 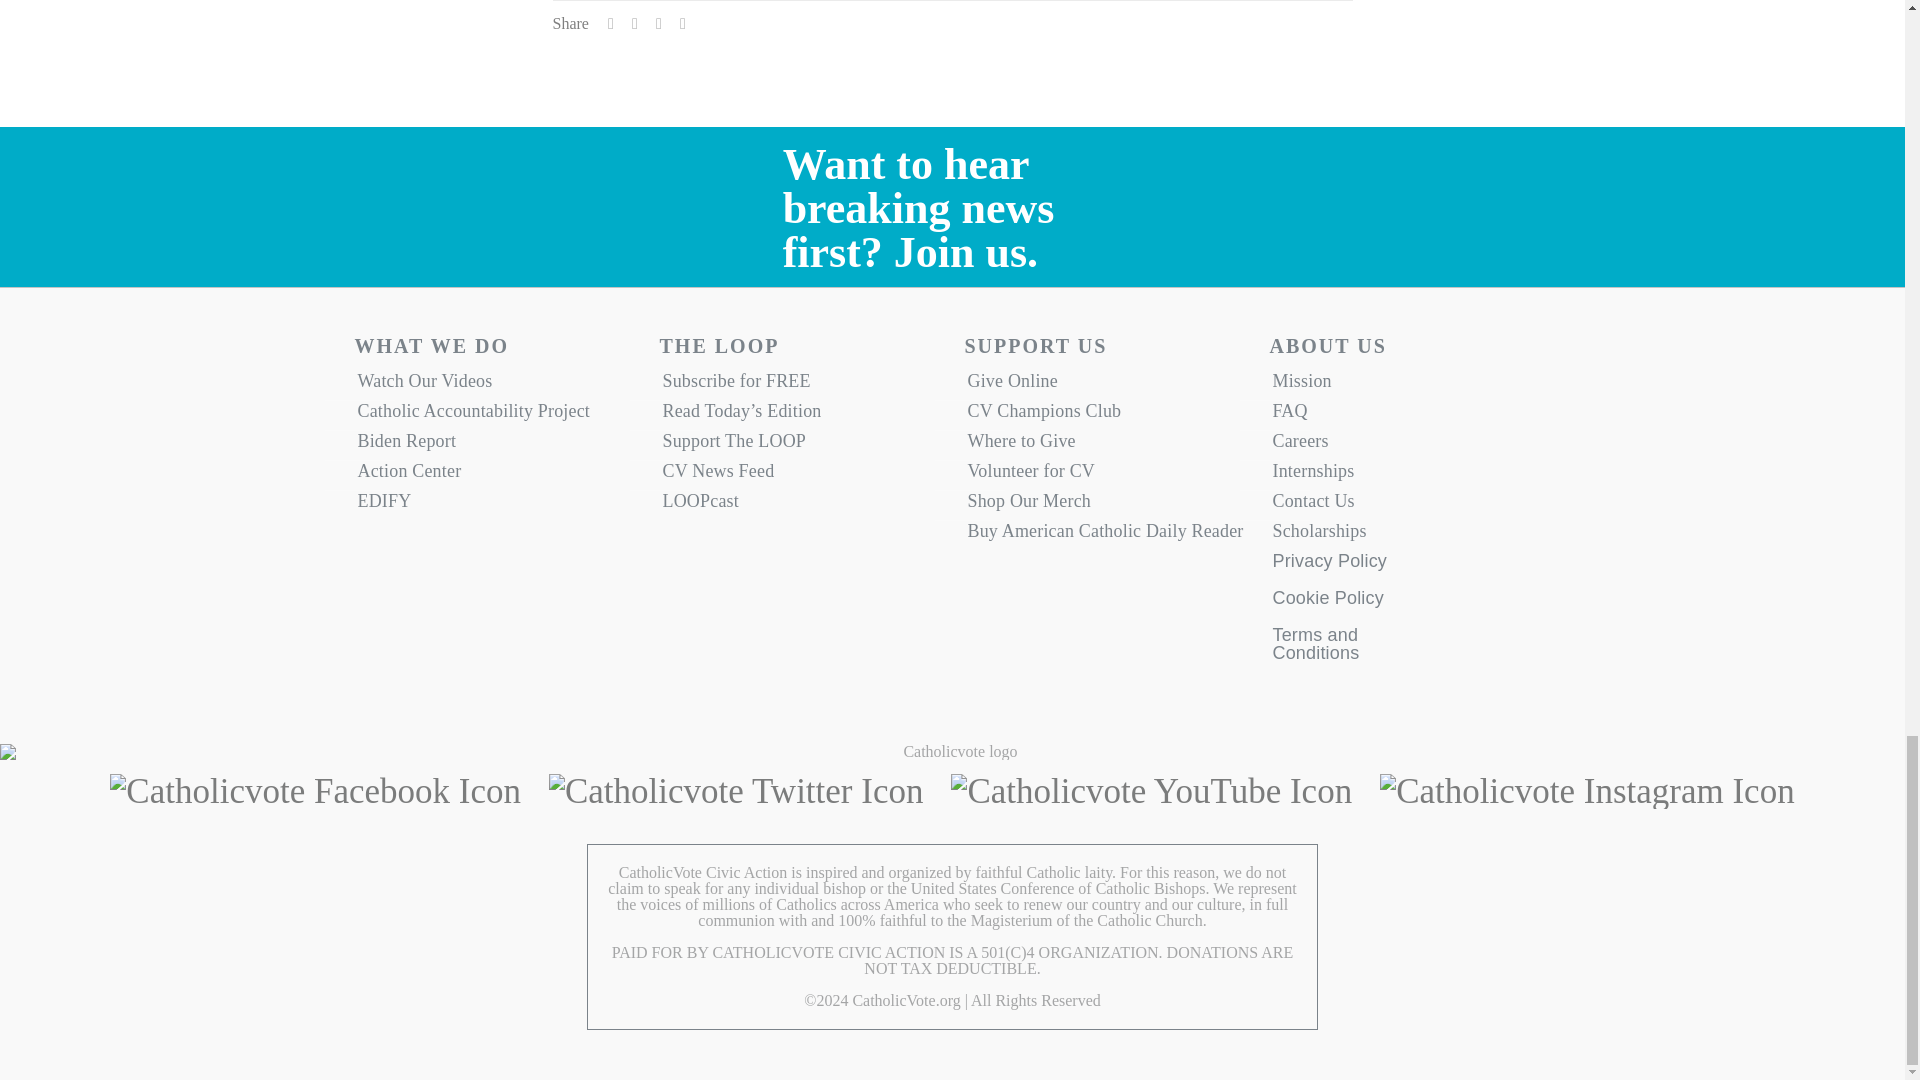 What do you see at coordinates (1586, 792) in the screenshot?
I see `Instagram` at bounding box center [1586, 792].